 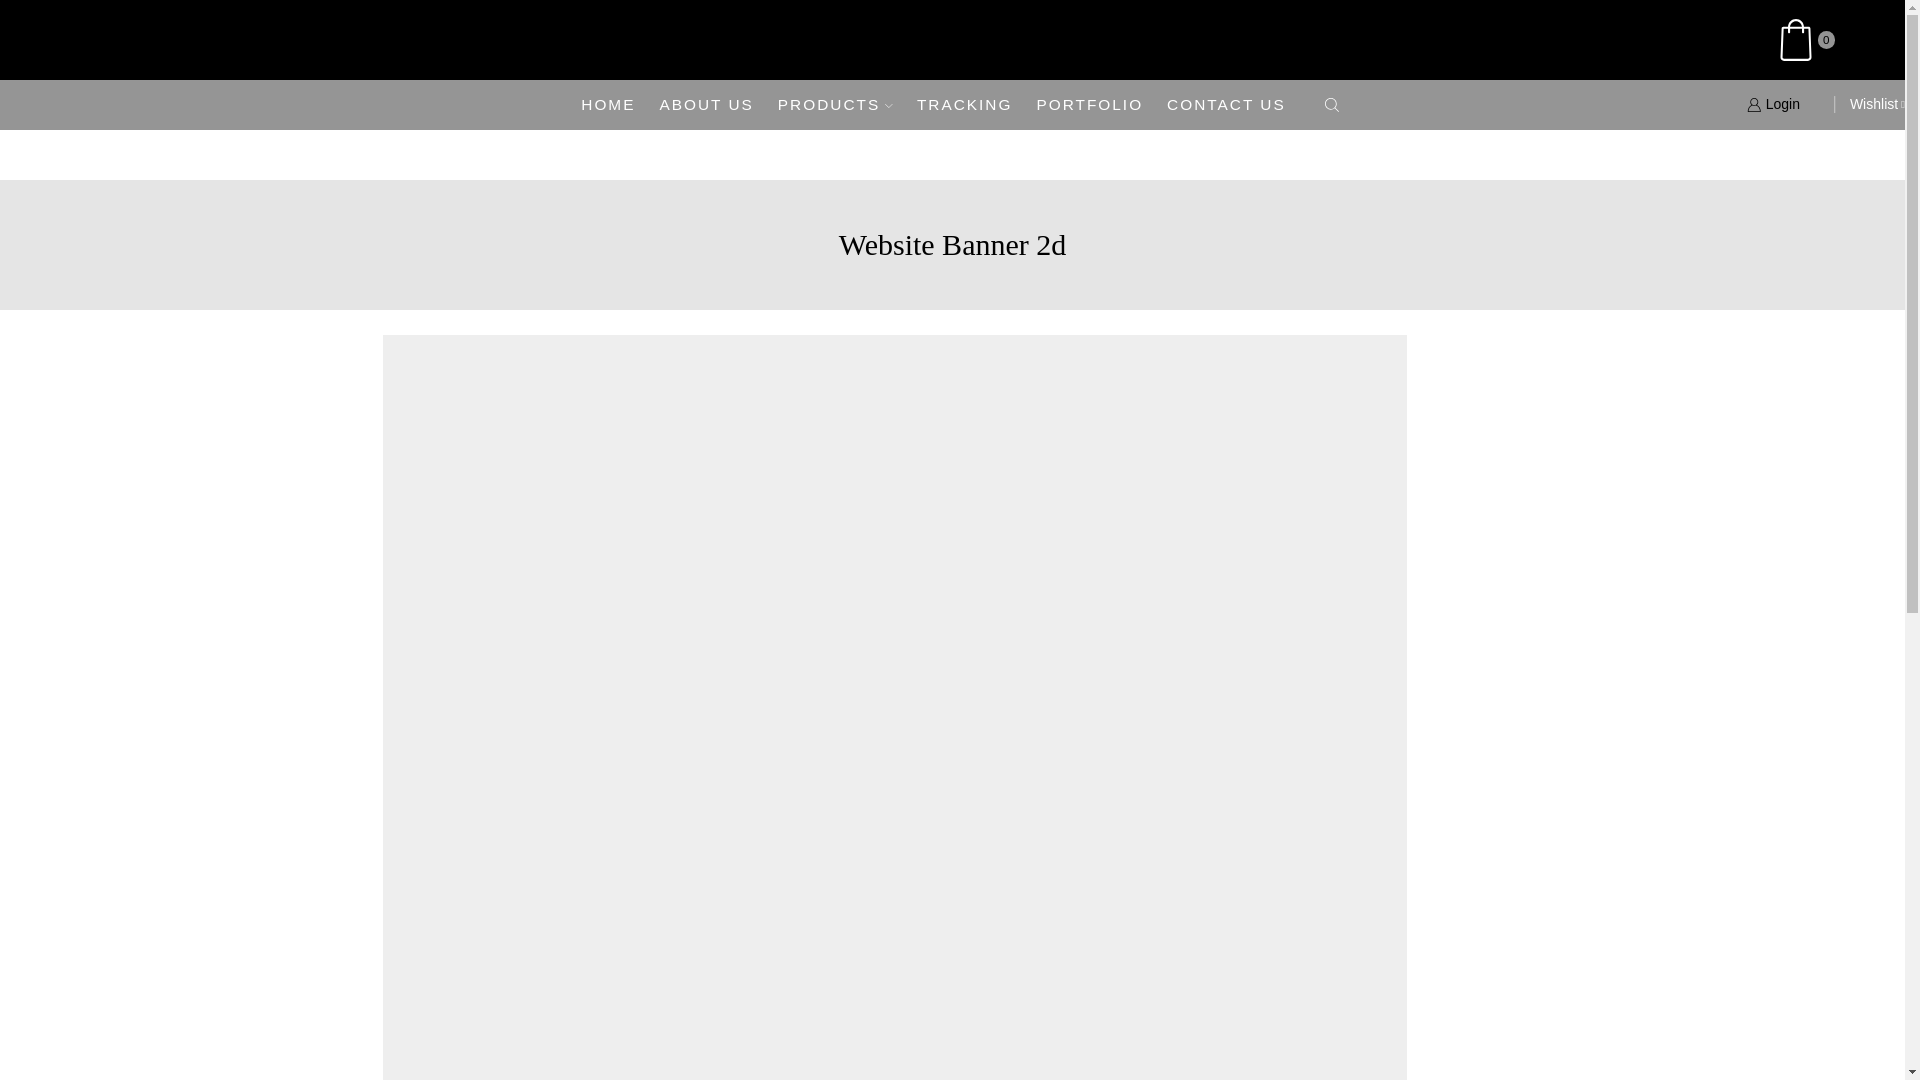 I want to click on ABOUT US, so click(x=705, y=104).